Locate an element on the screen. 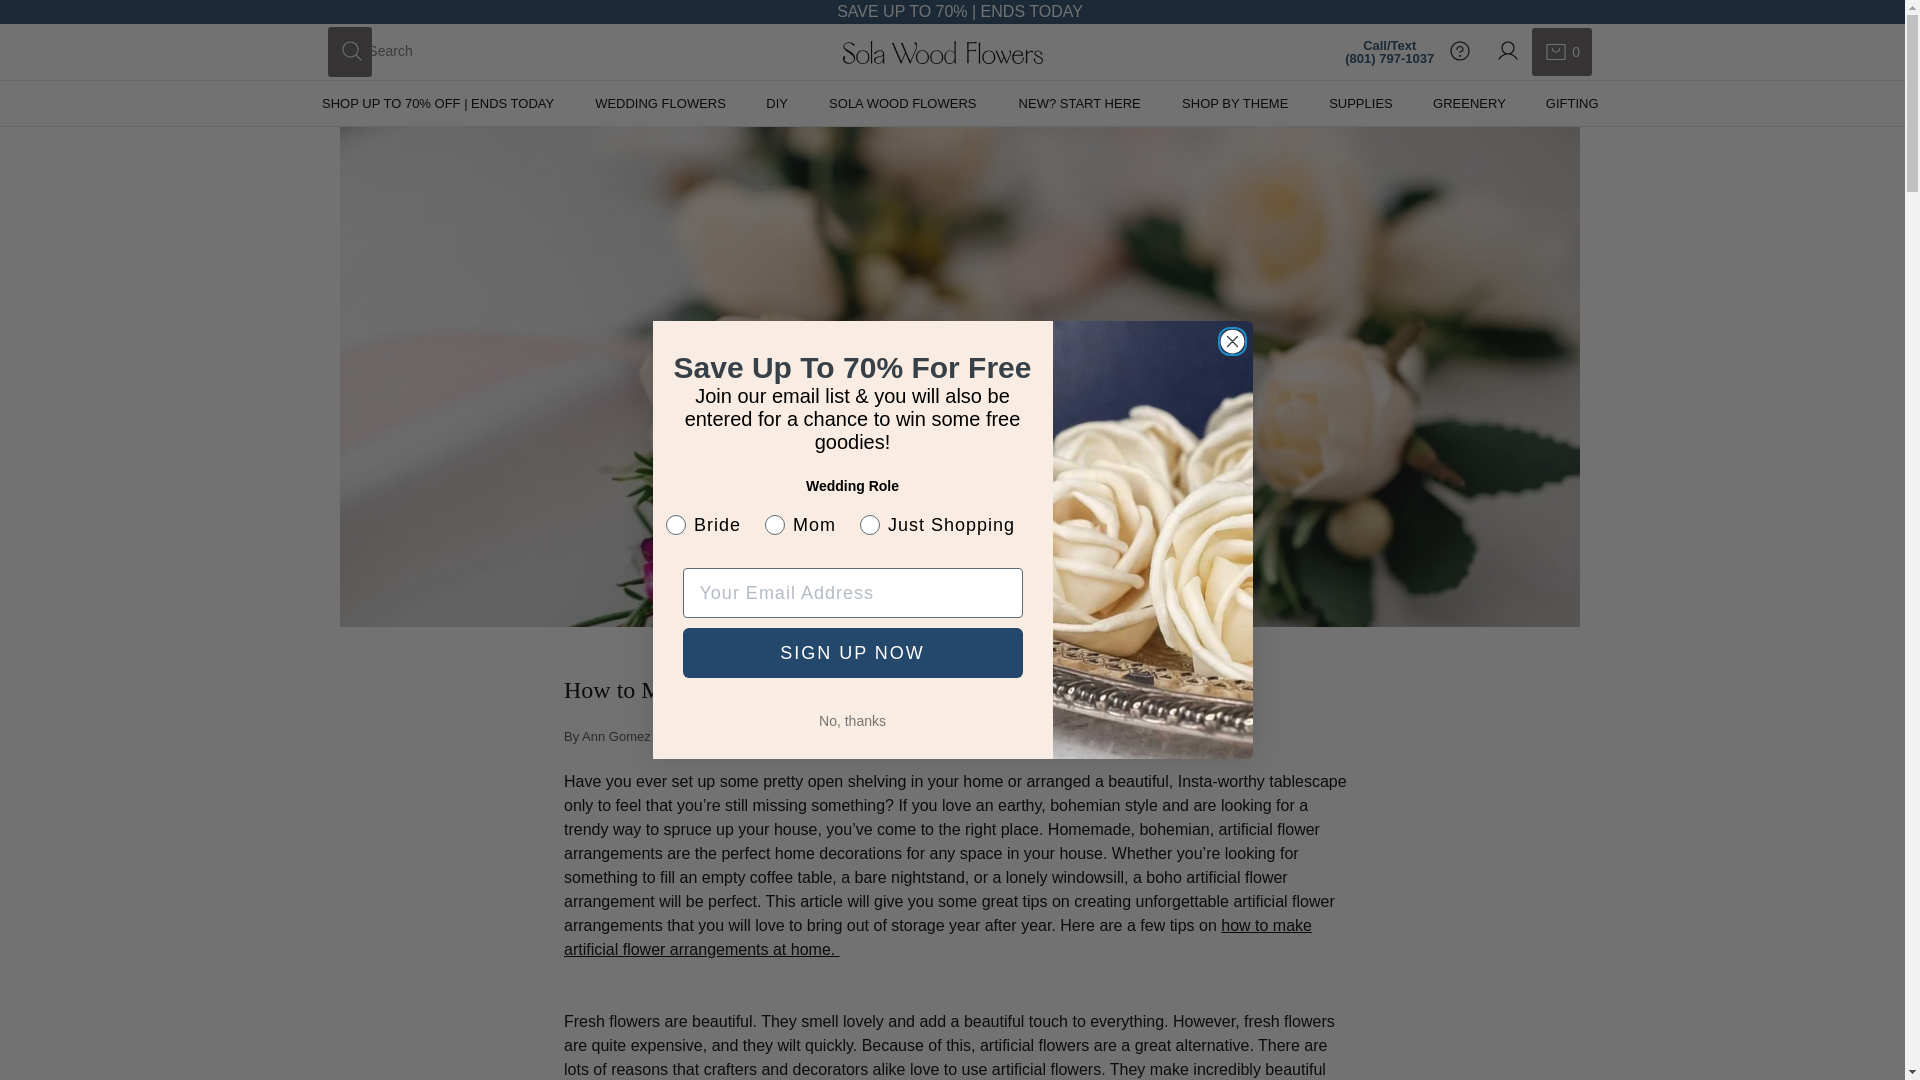  WEDDING FLOWERS is located at coordinates (660, 104).